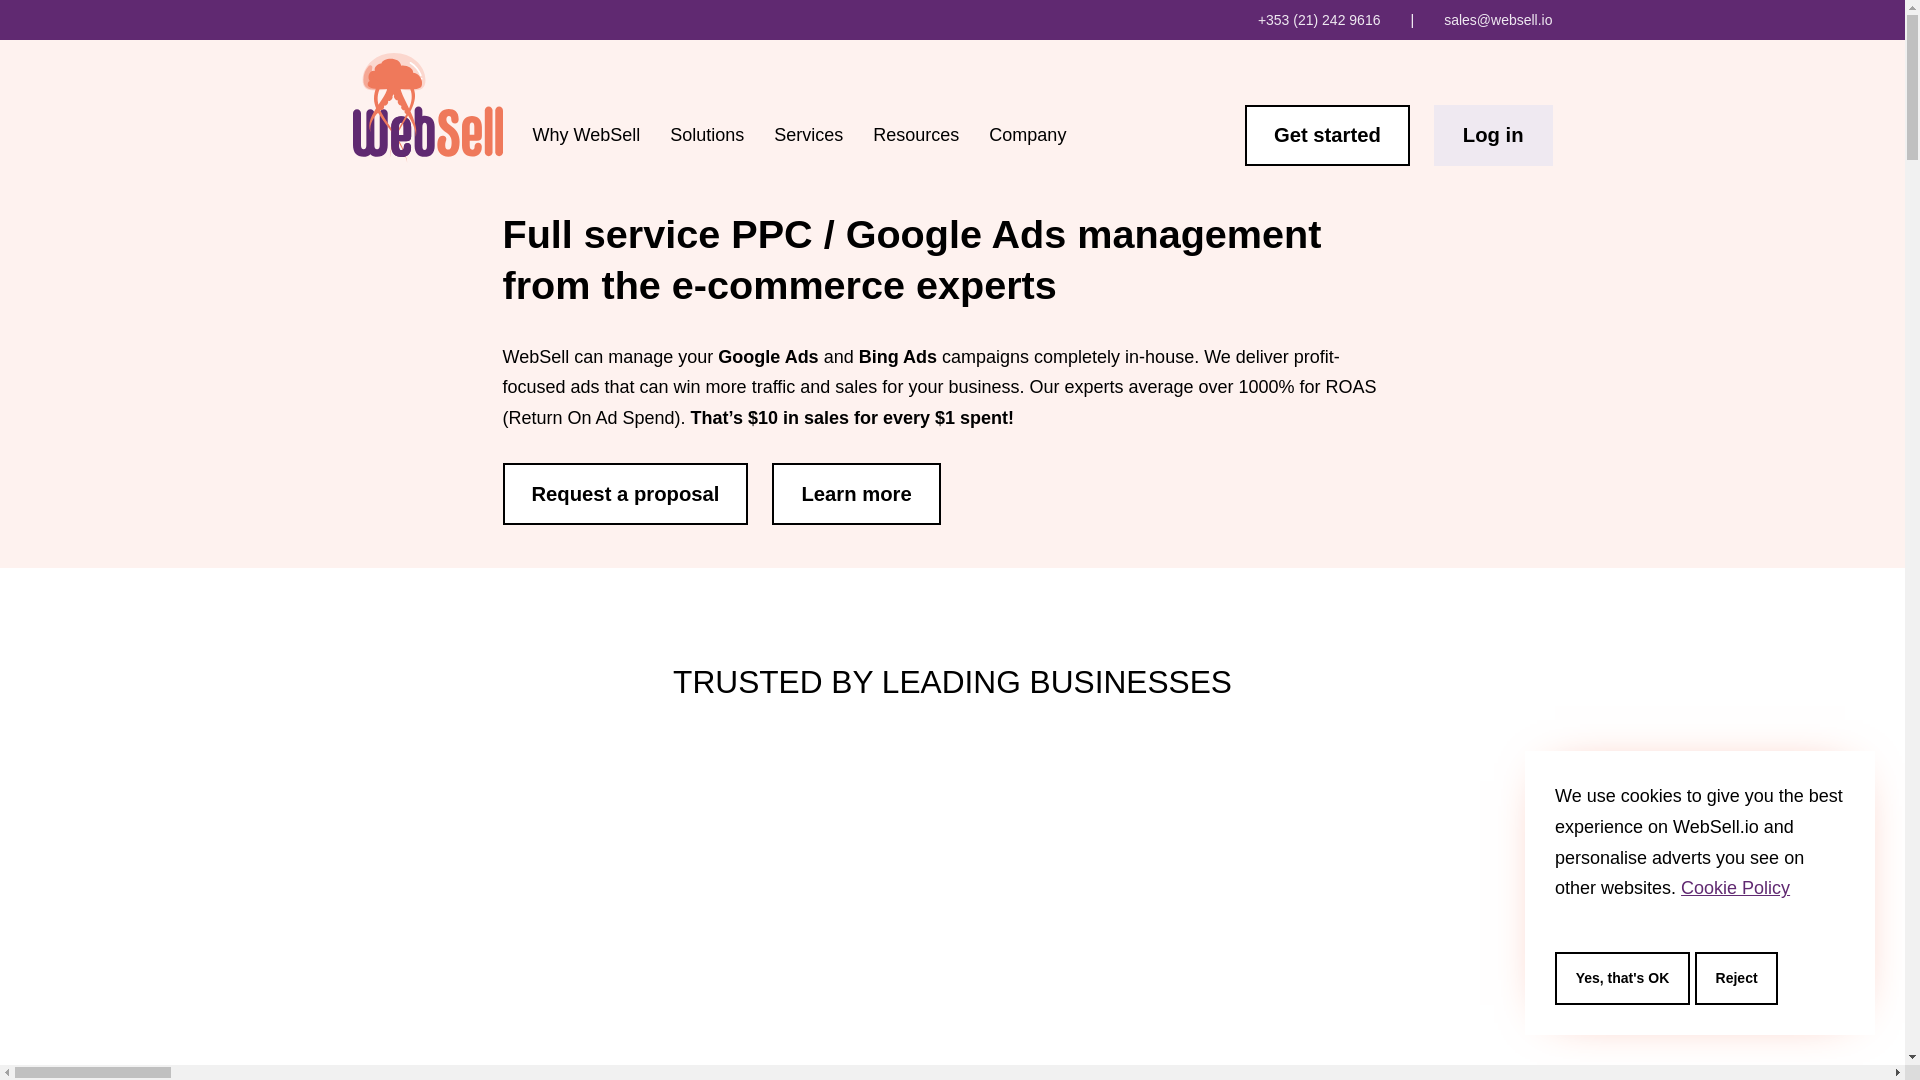 This screenshot has width=1920, height=1080. Describe the element at coordinates (585, 134) in the screenshot. I see `Why WebSell` at that location.